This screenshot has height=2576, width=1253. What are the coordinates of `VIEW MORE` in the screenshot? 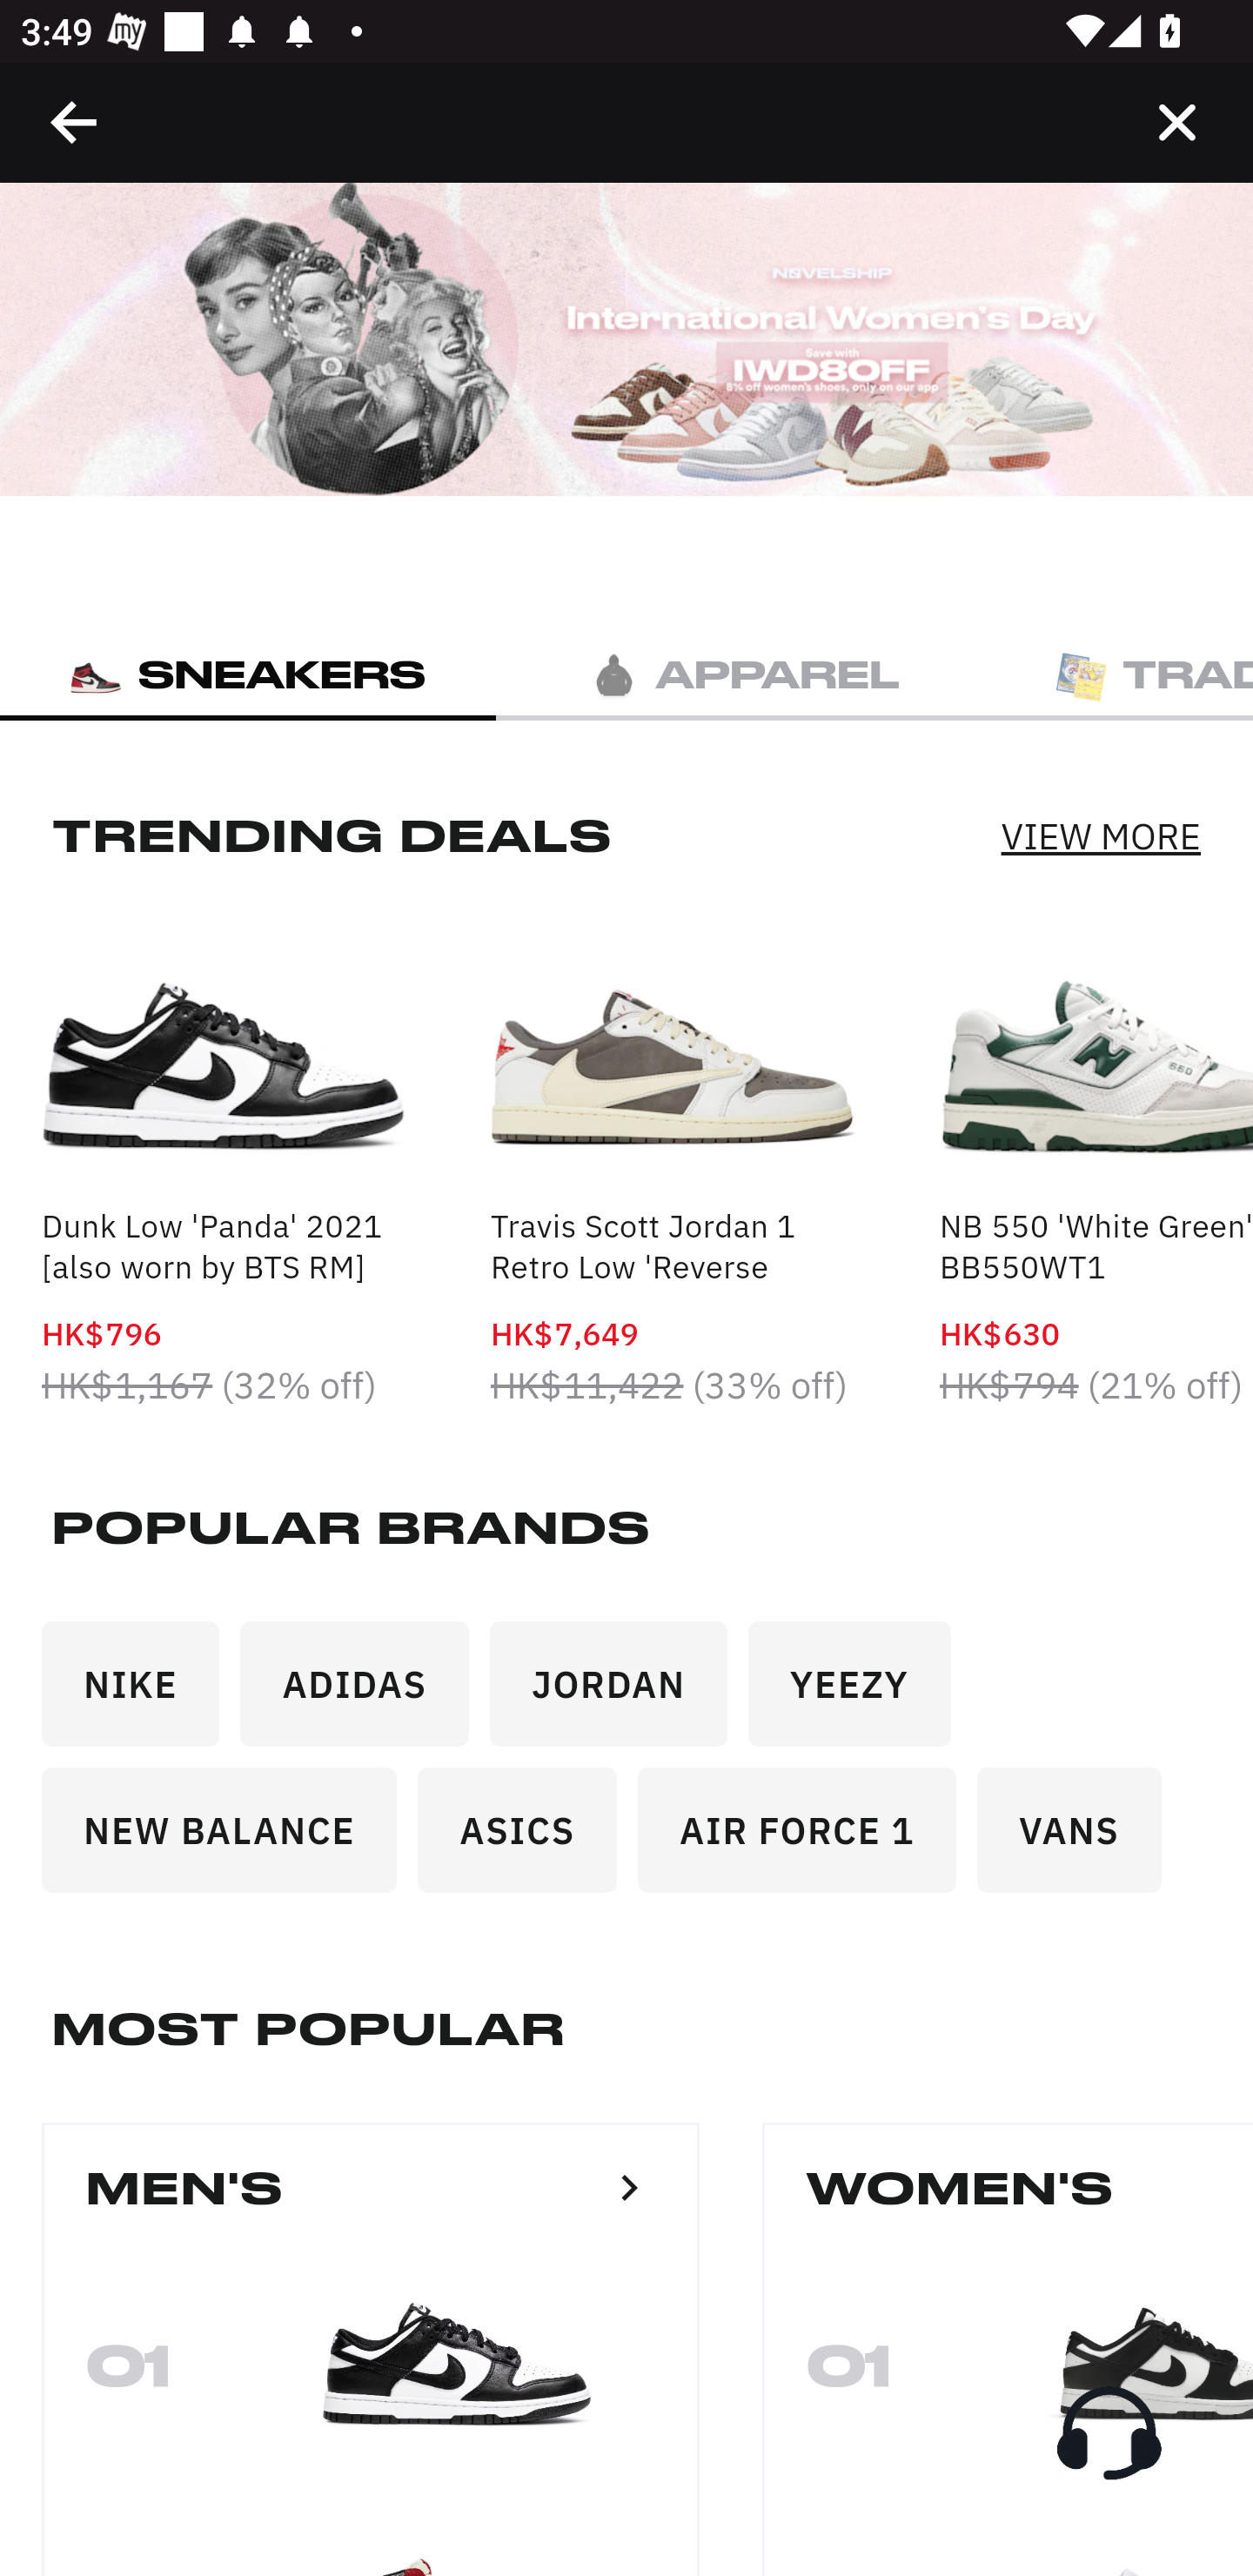 It's located at (1100, 834).